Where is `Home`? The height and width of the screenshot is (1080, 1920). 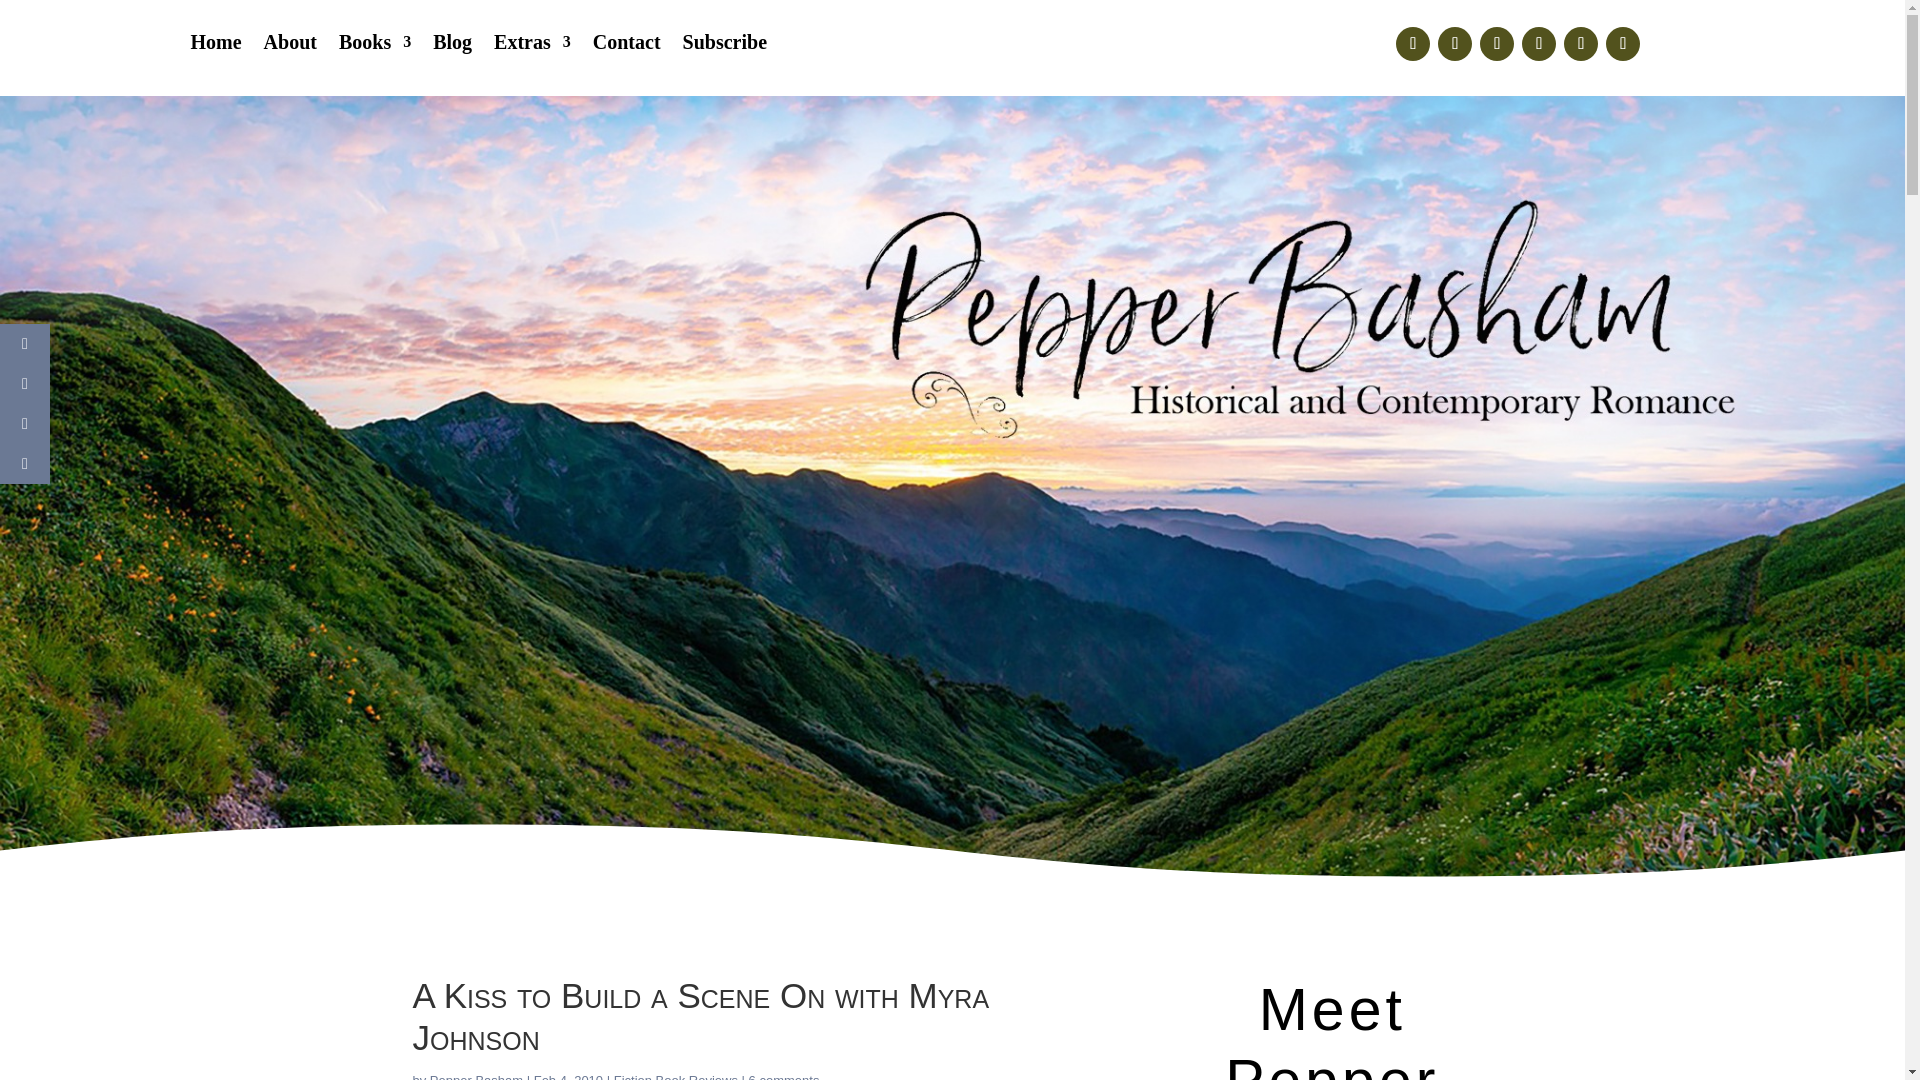 Home is located at coordinates (216, 46).